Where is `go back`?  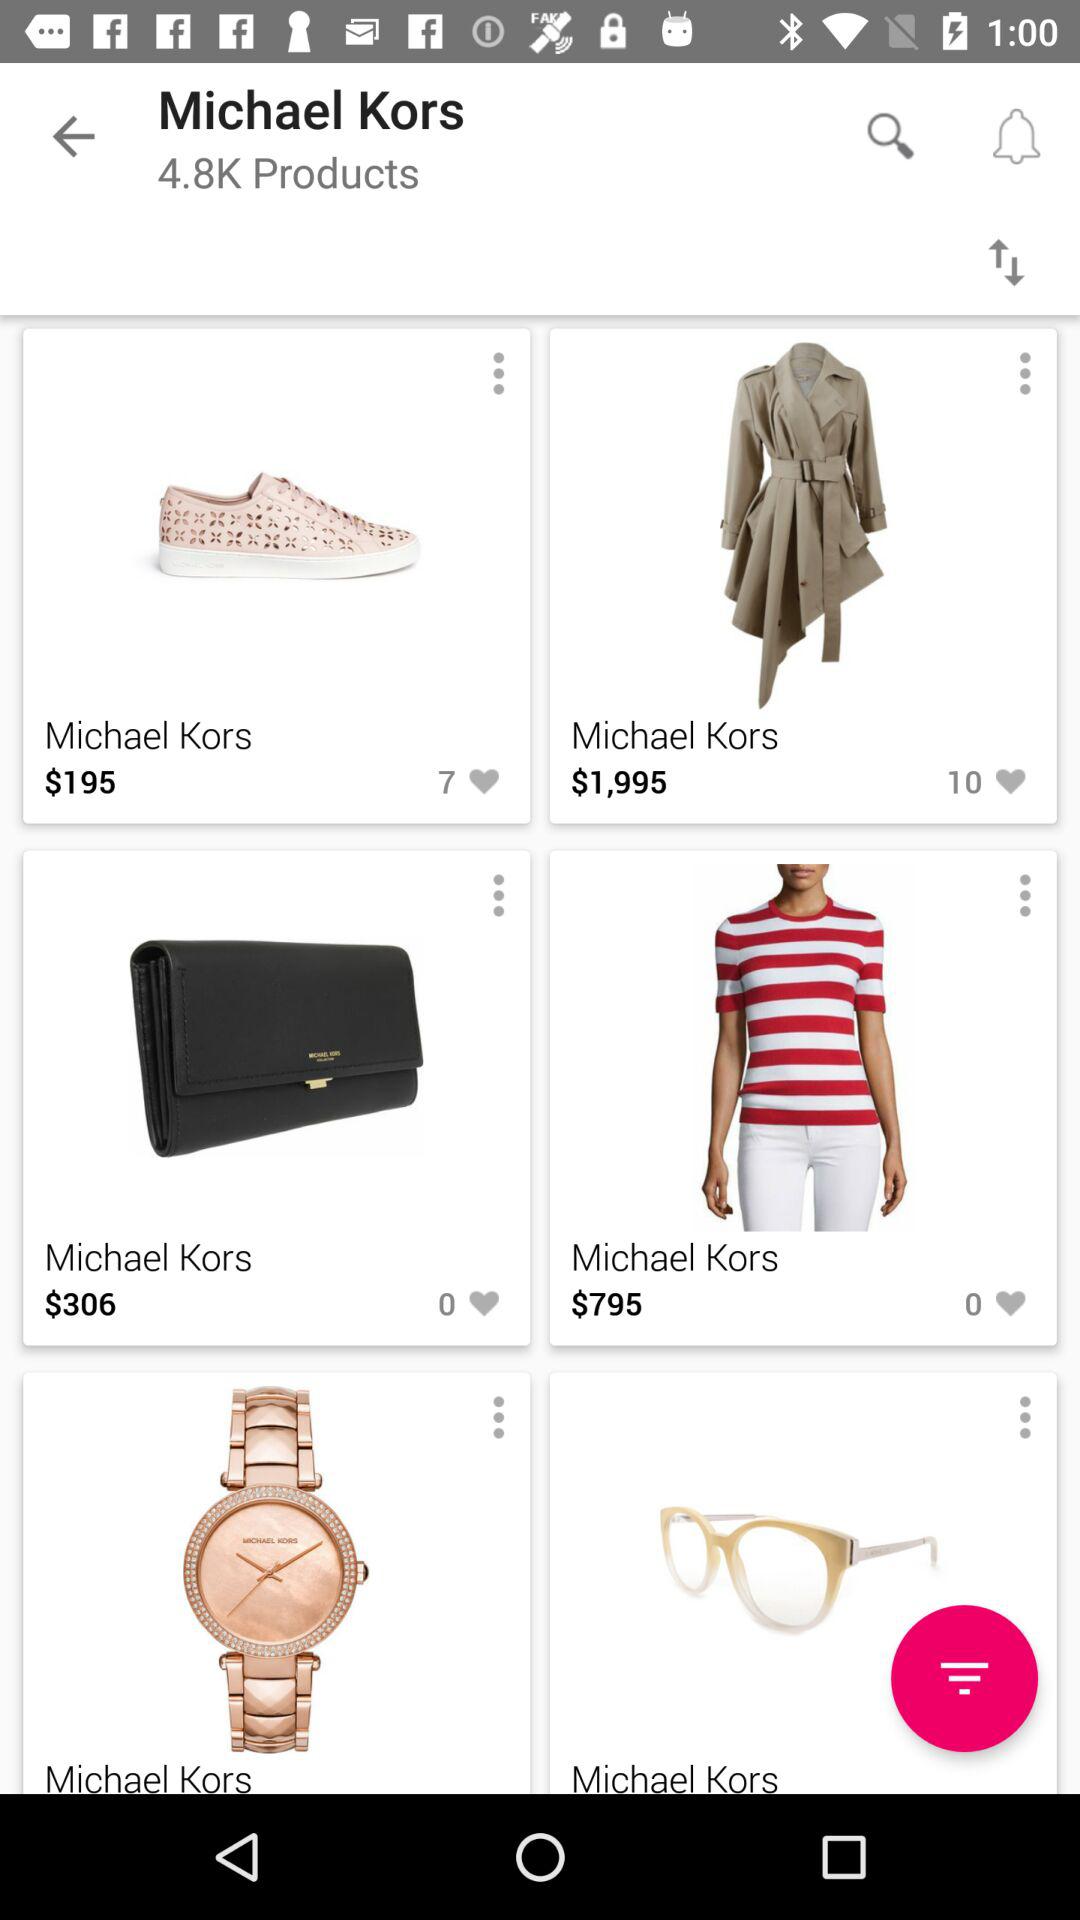 go back is located at coordinates (1006, 262).